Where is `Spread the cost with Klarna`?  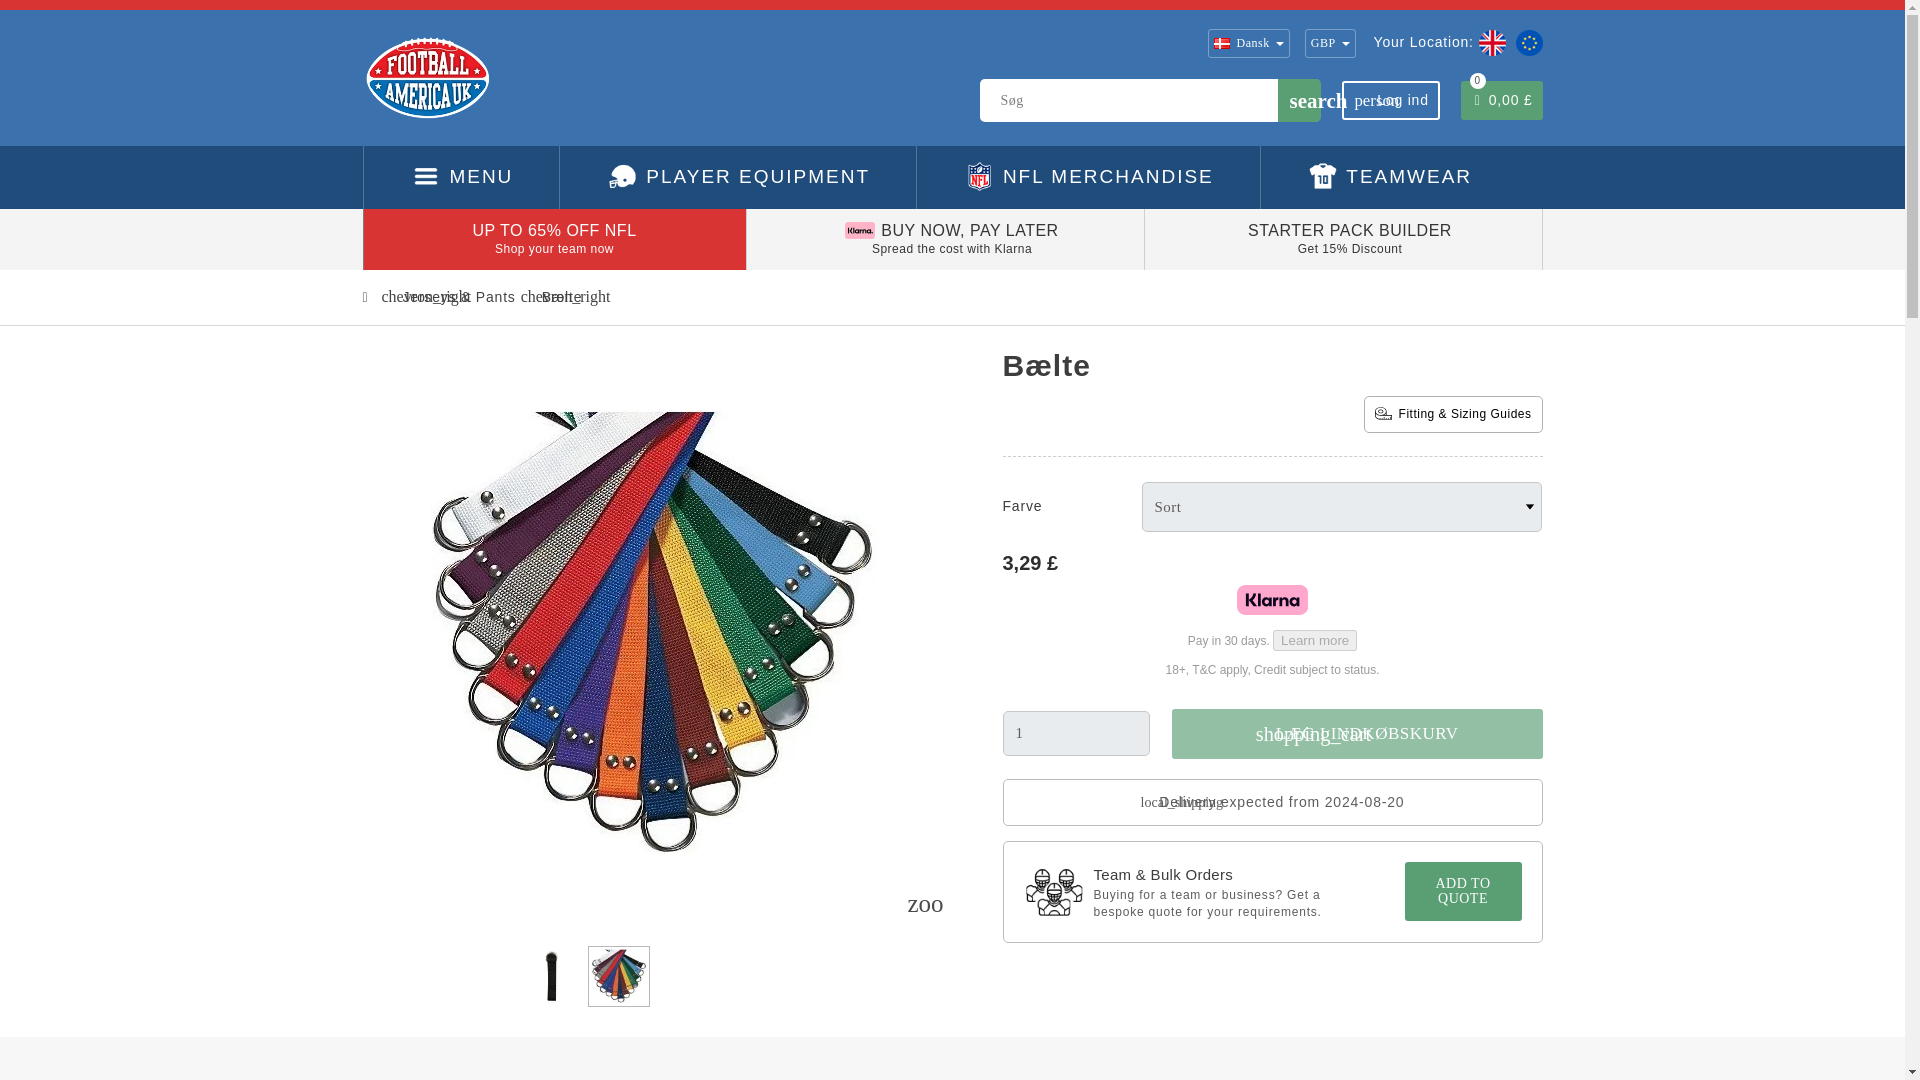
Spread the cost with Klarna is located at coordinates (952, 248).